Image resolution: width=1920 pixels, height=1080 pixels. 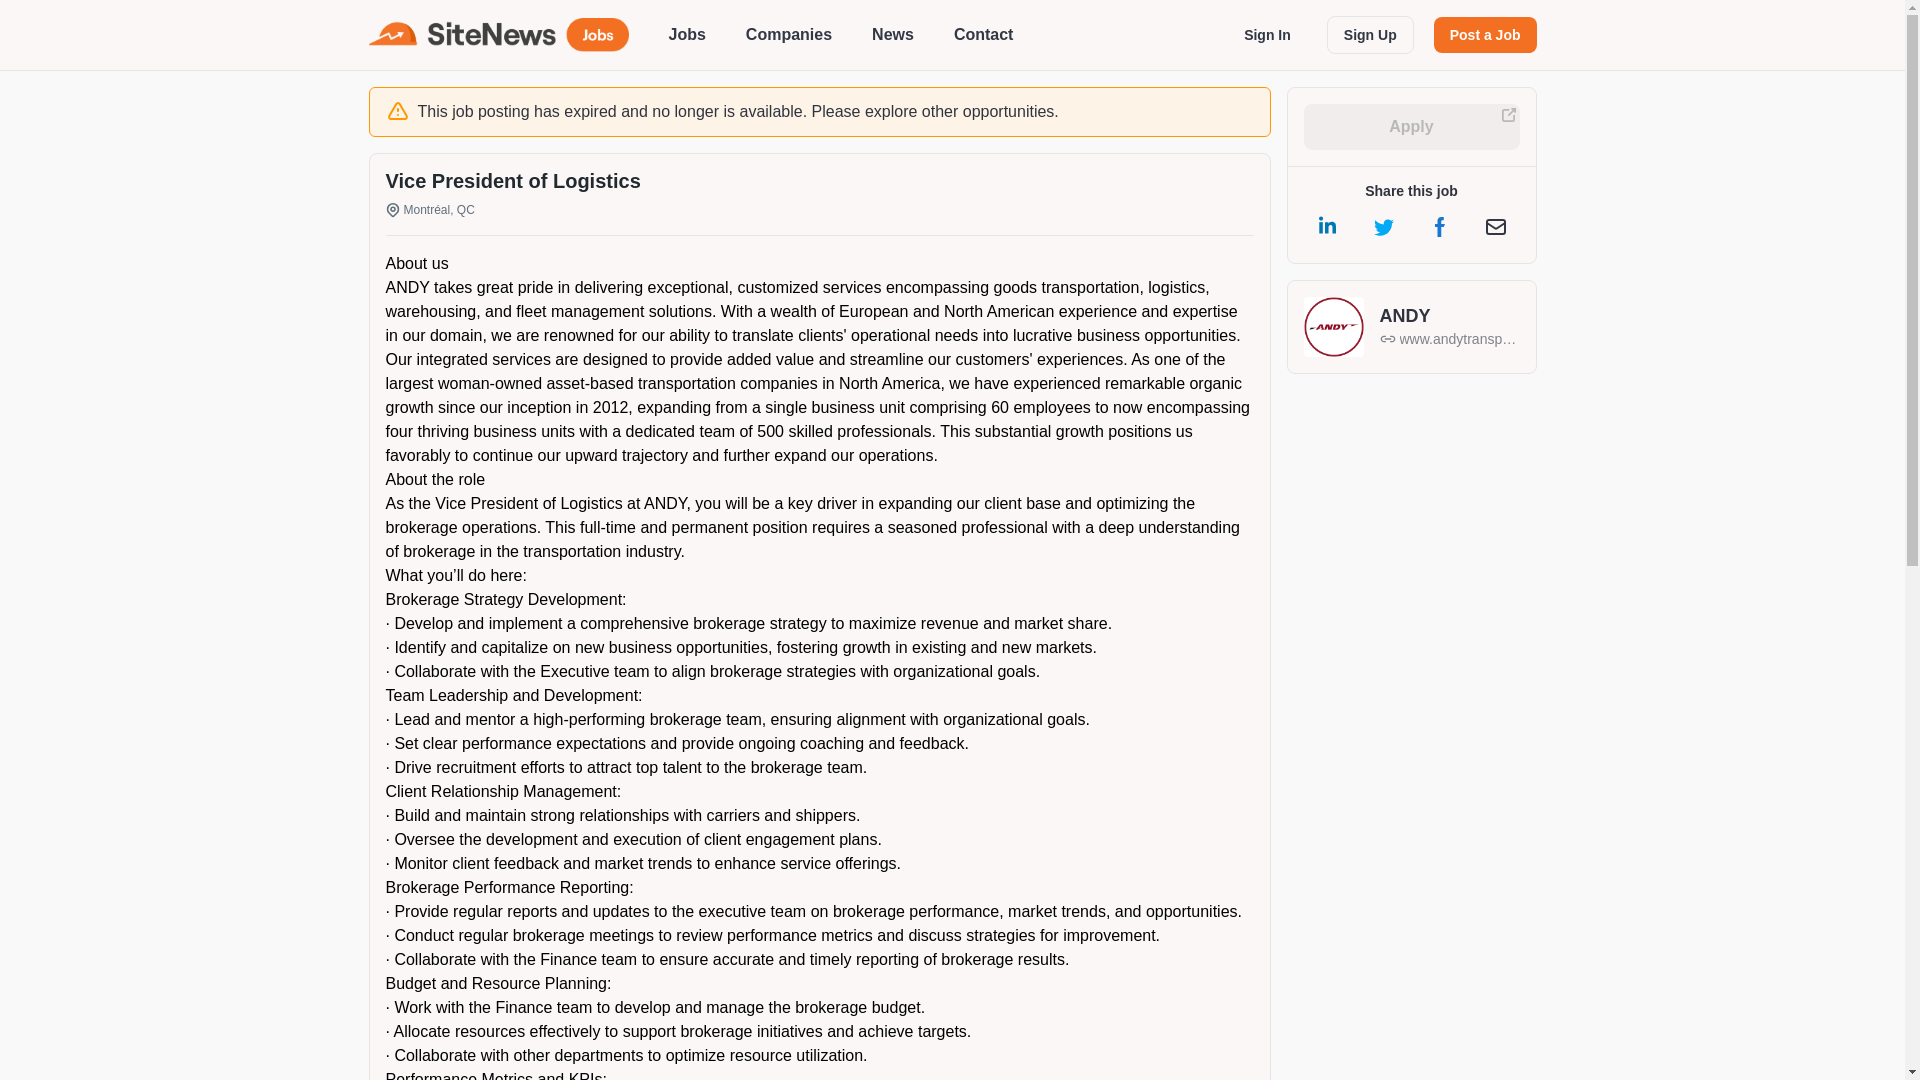 What do you see at coordinates (1370, 35) in the screenshot?
I see `Sign Up` at bounding box center [1370, 35].